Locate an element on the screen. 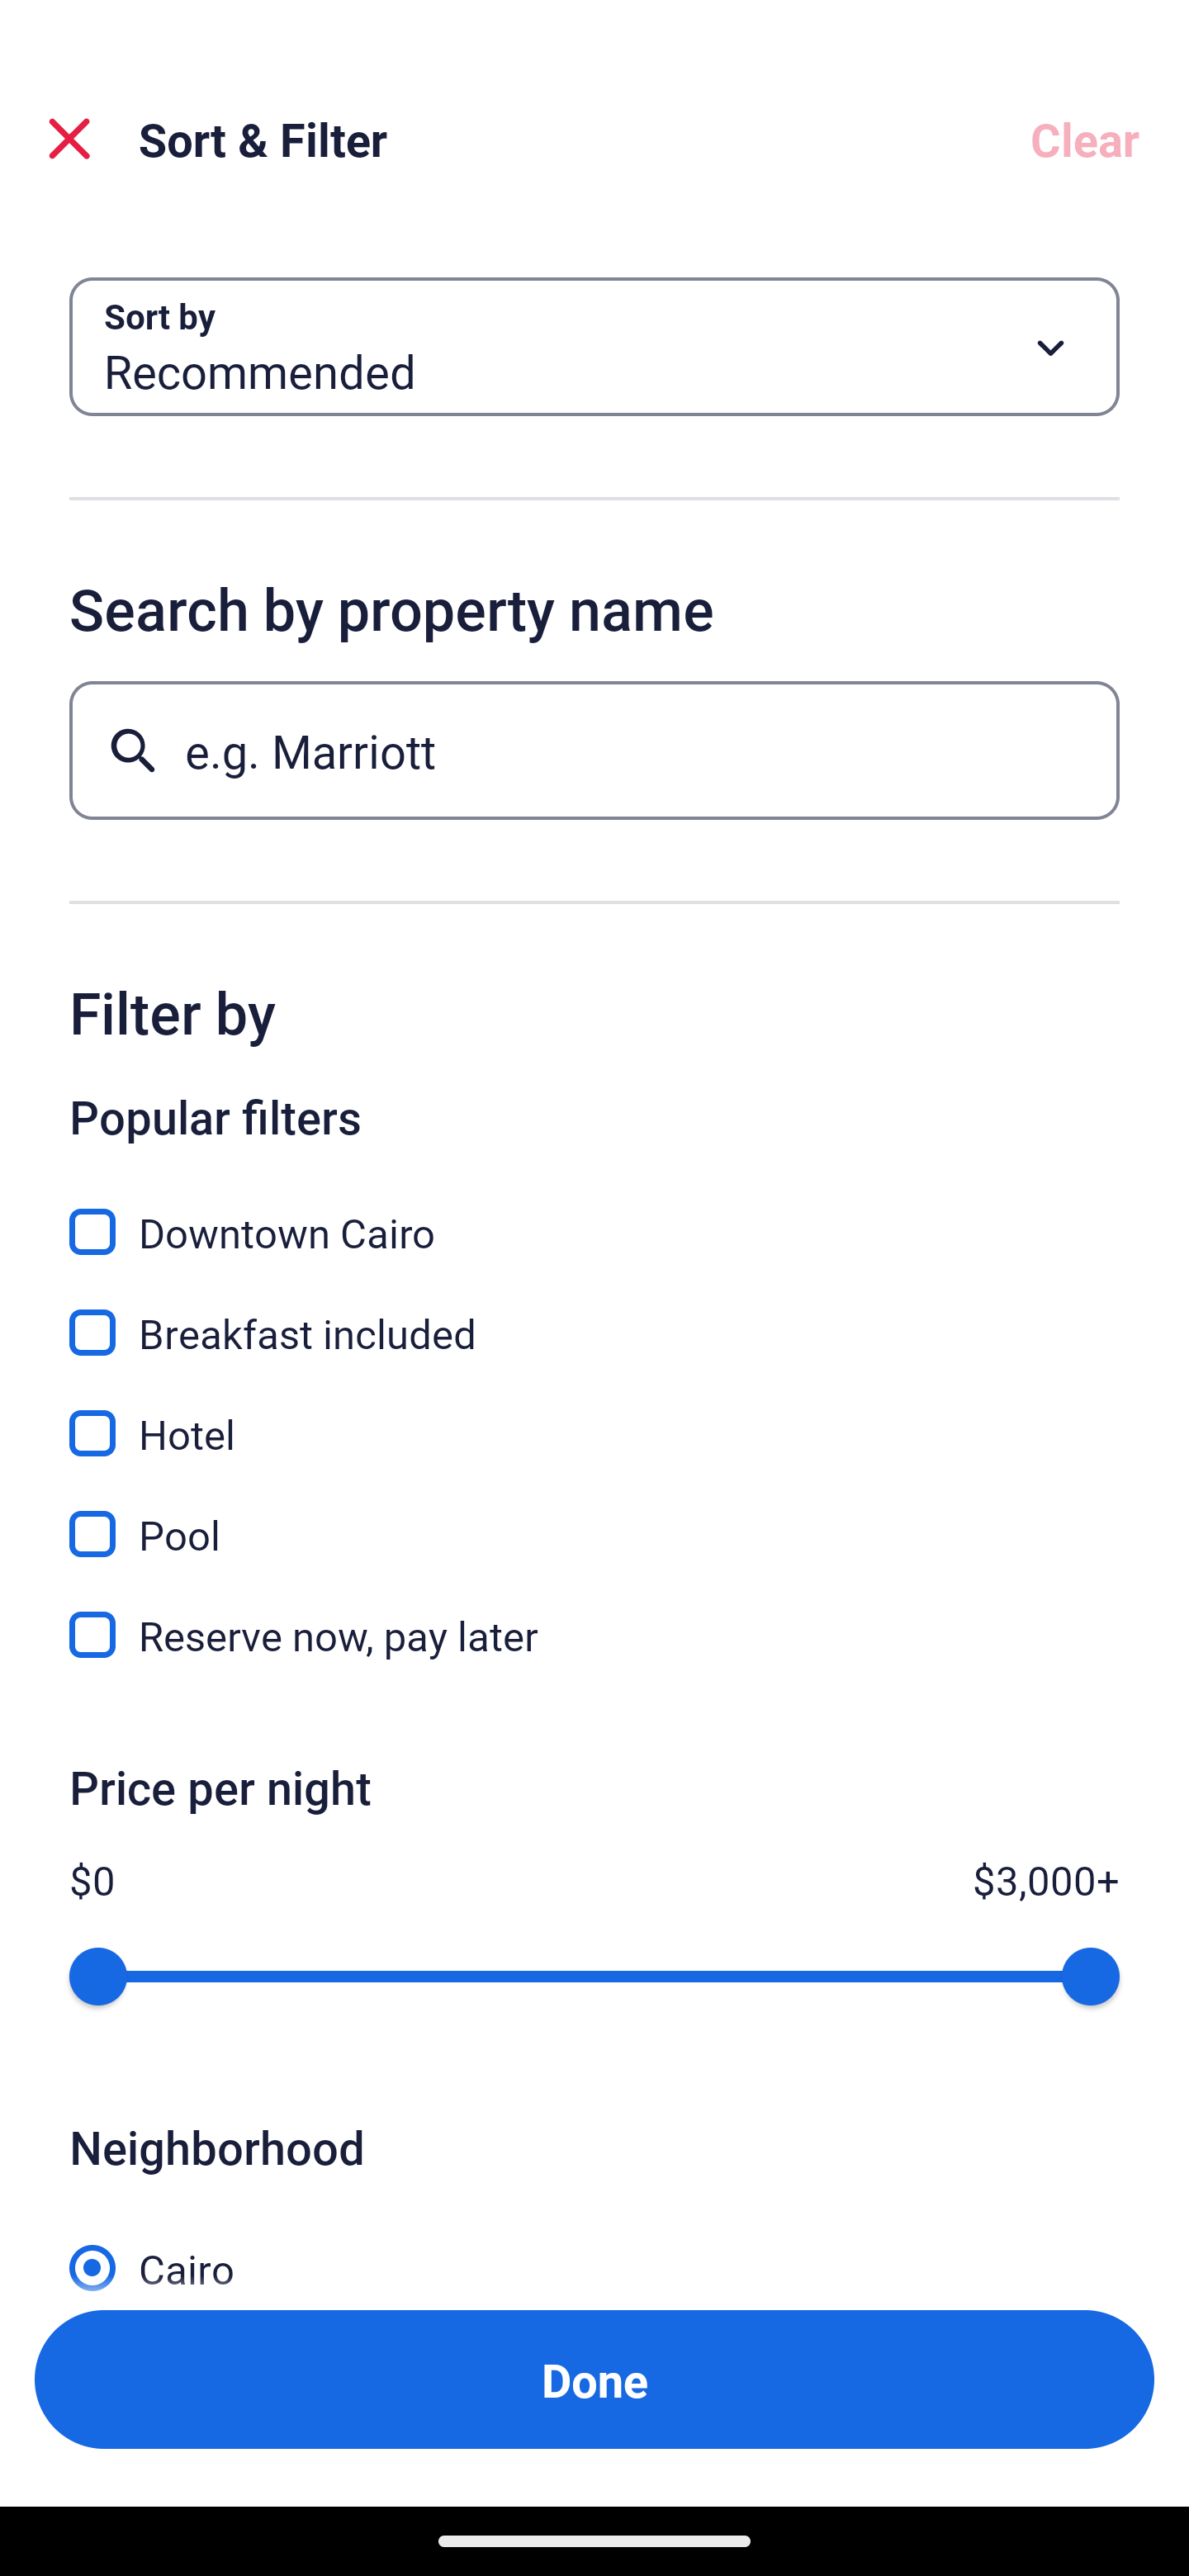  e.g. Marriott Button is located at coordinates (594, 750).